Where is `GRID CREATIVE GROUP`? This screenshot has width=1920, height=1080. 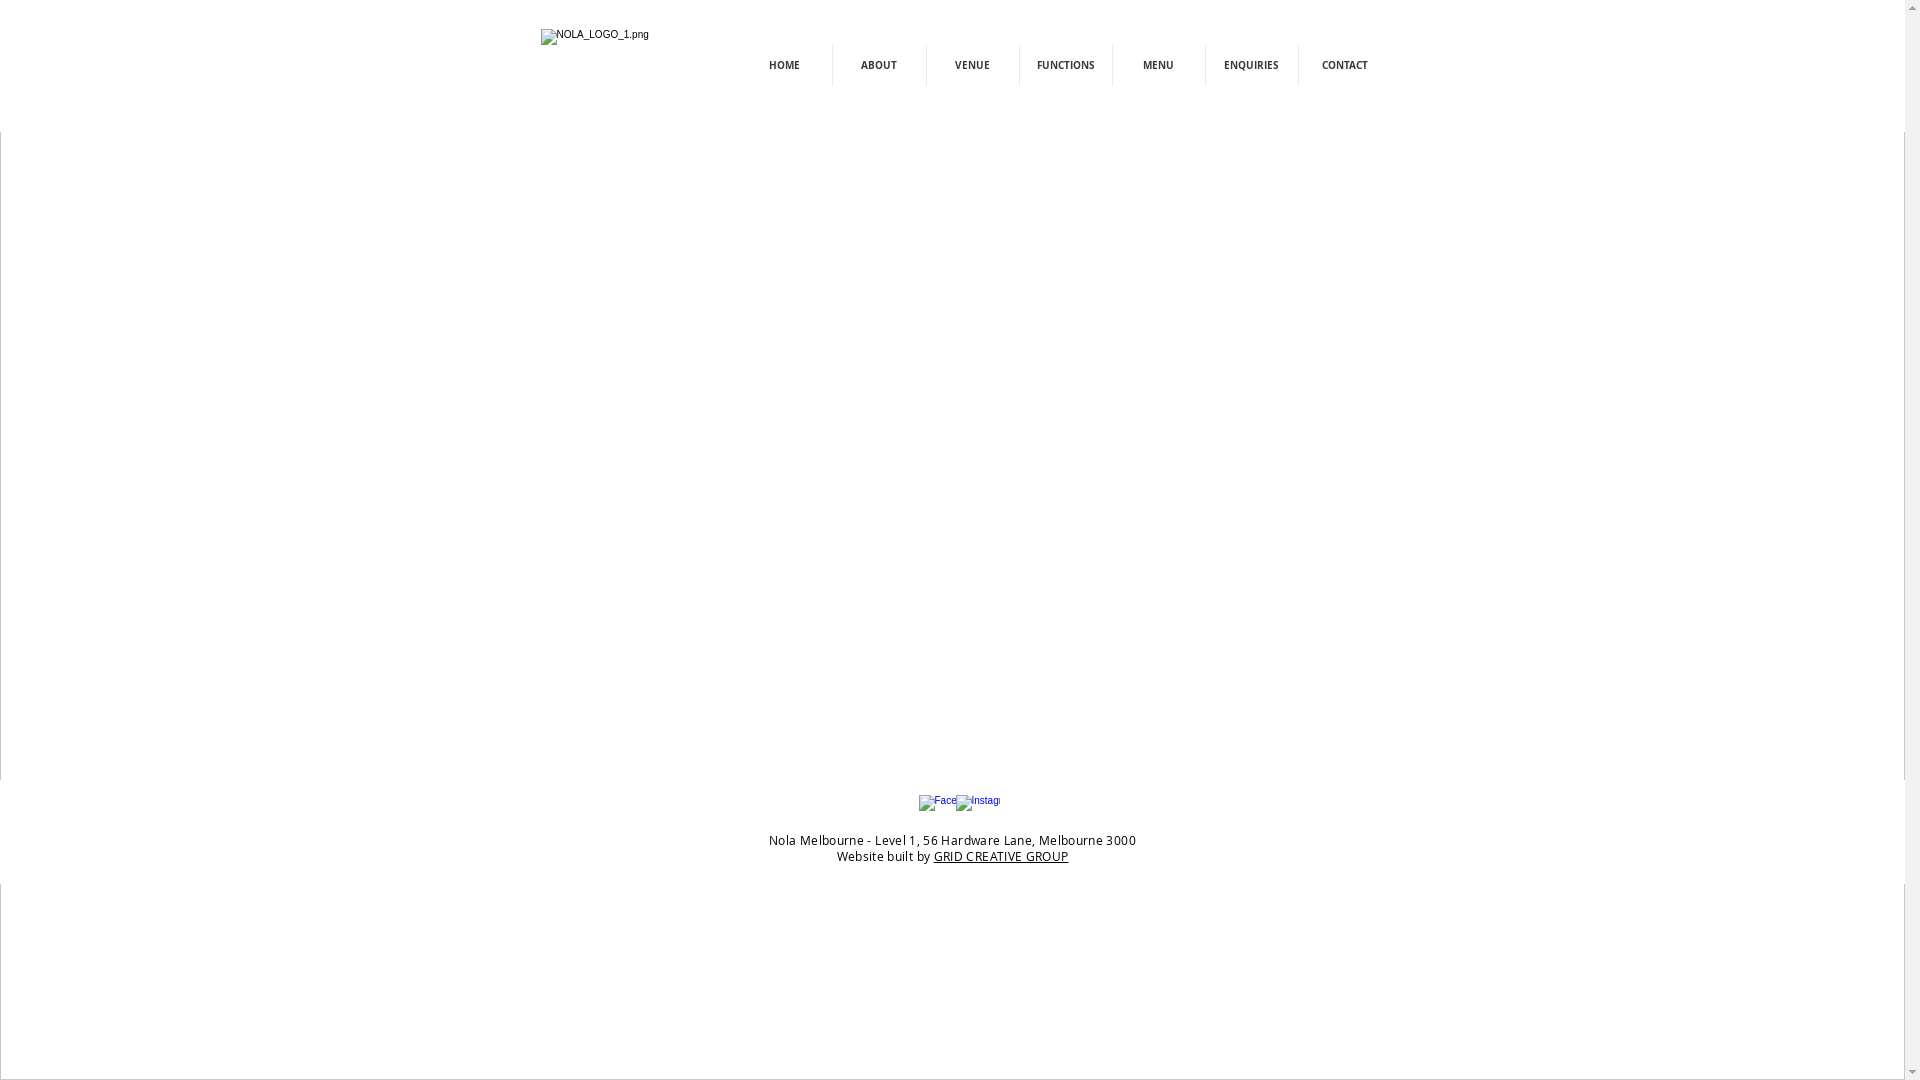
GRID CREATIVE GROUP is located at coordinates (1002, 856).